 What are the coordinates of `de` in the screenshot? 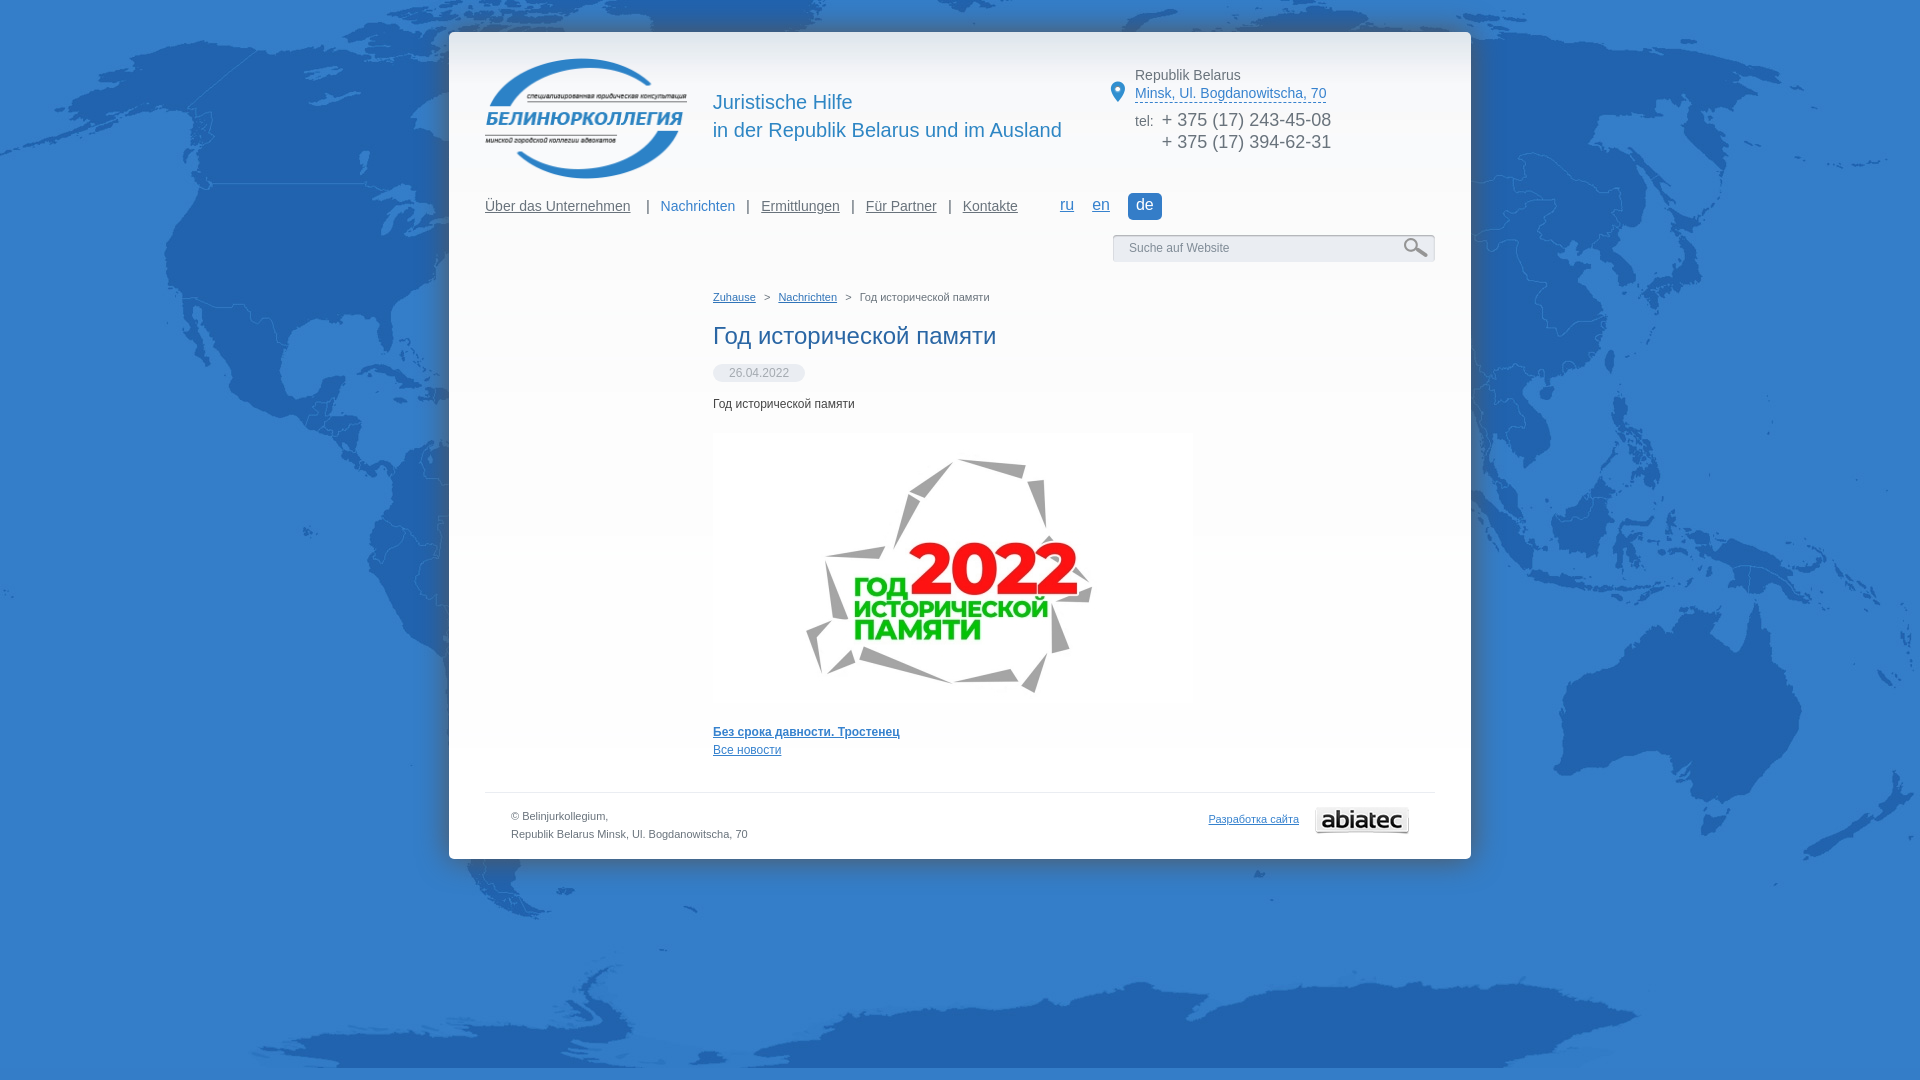 It's located at (1145, 206).